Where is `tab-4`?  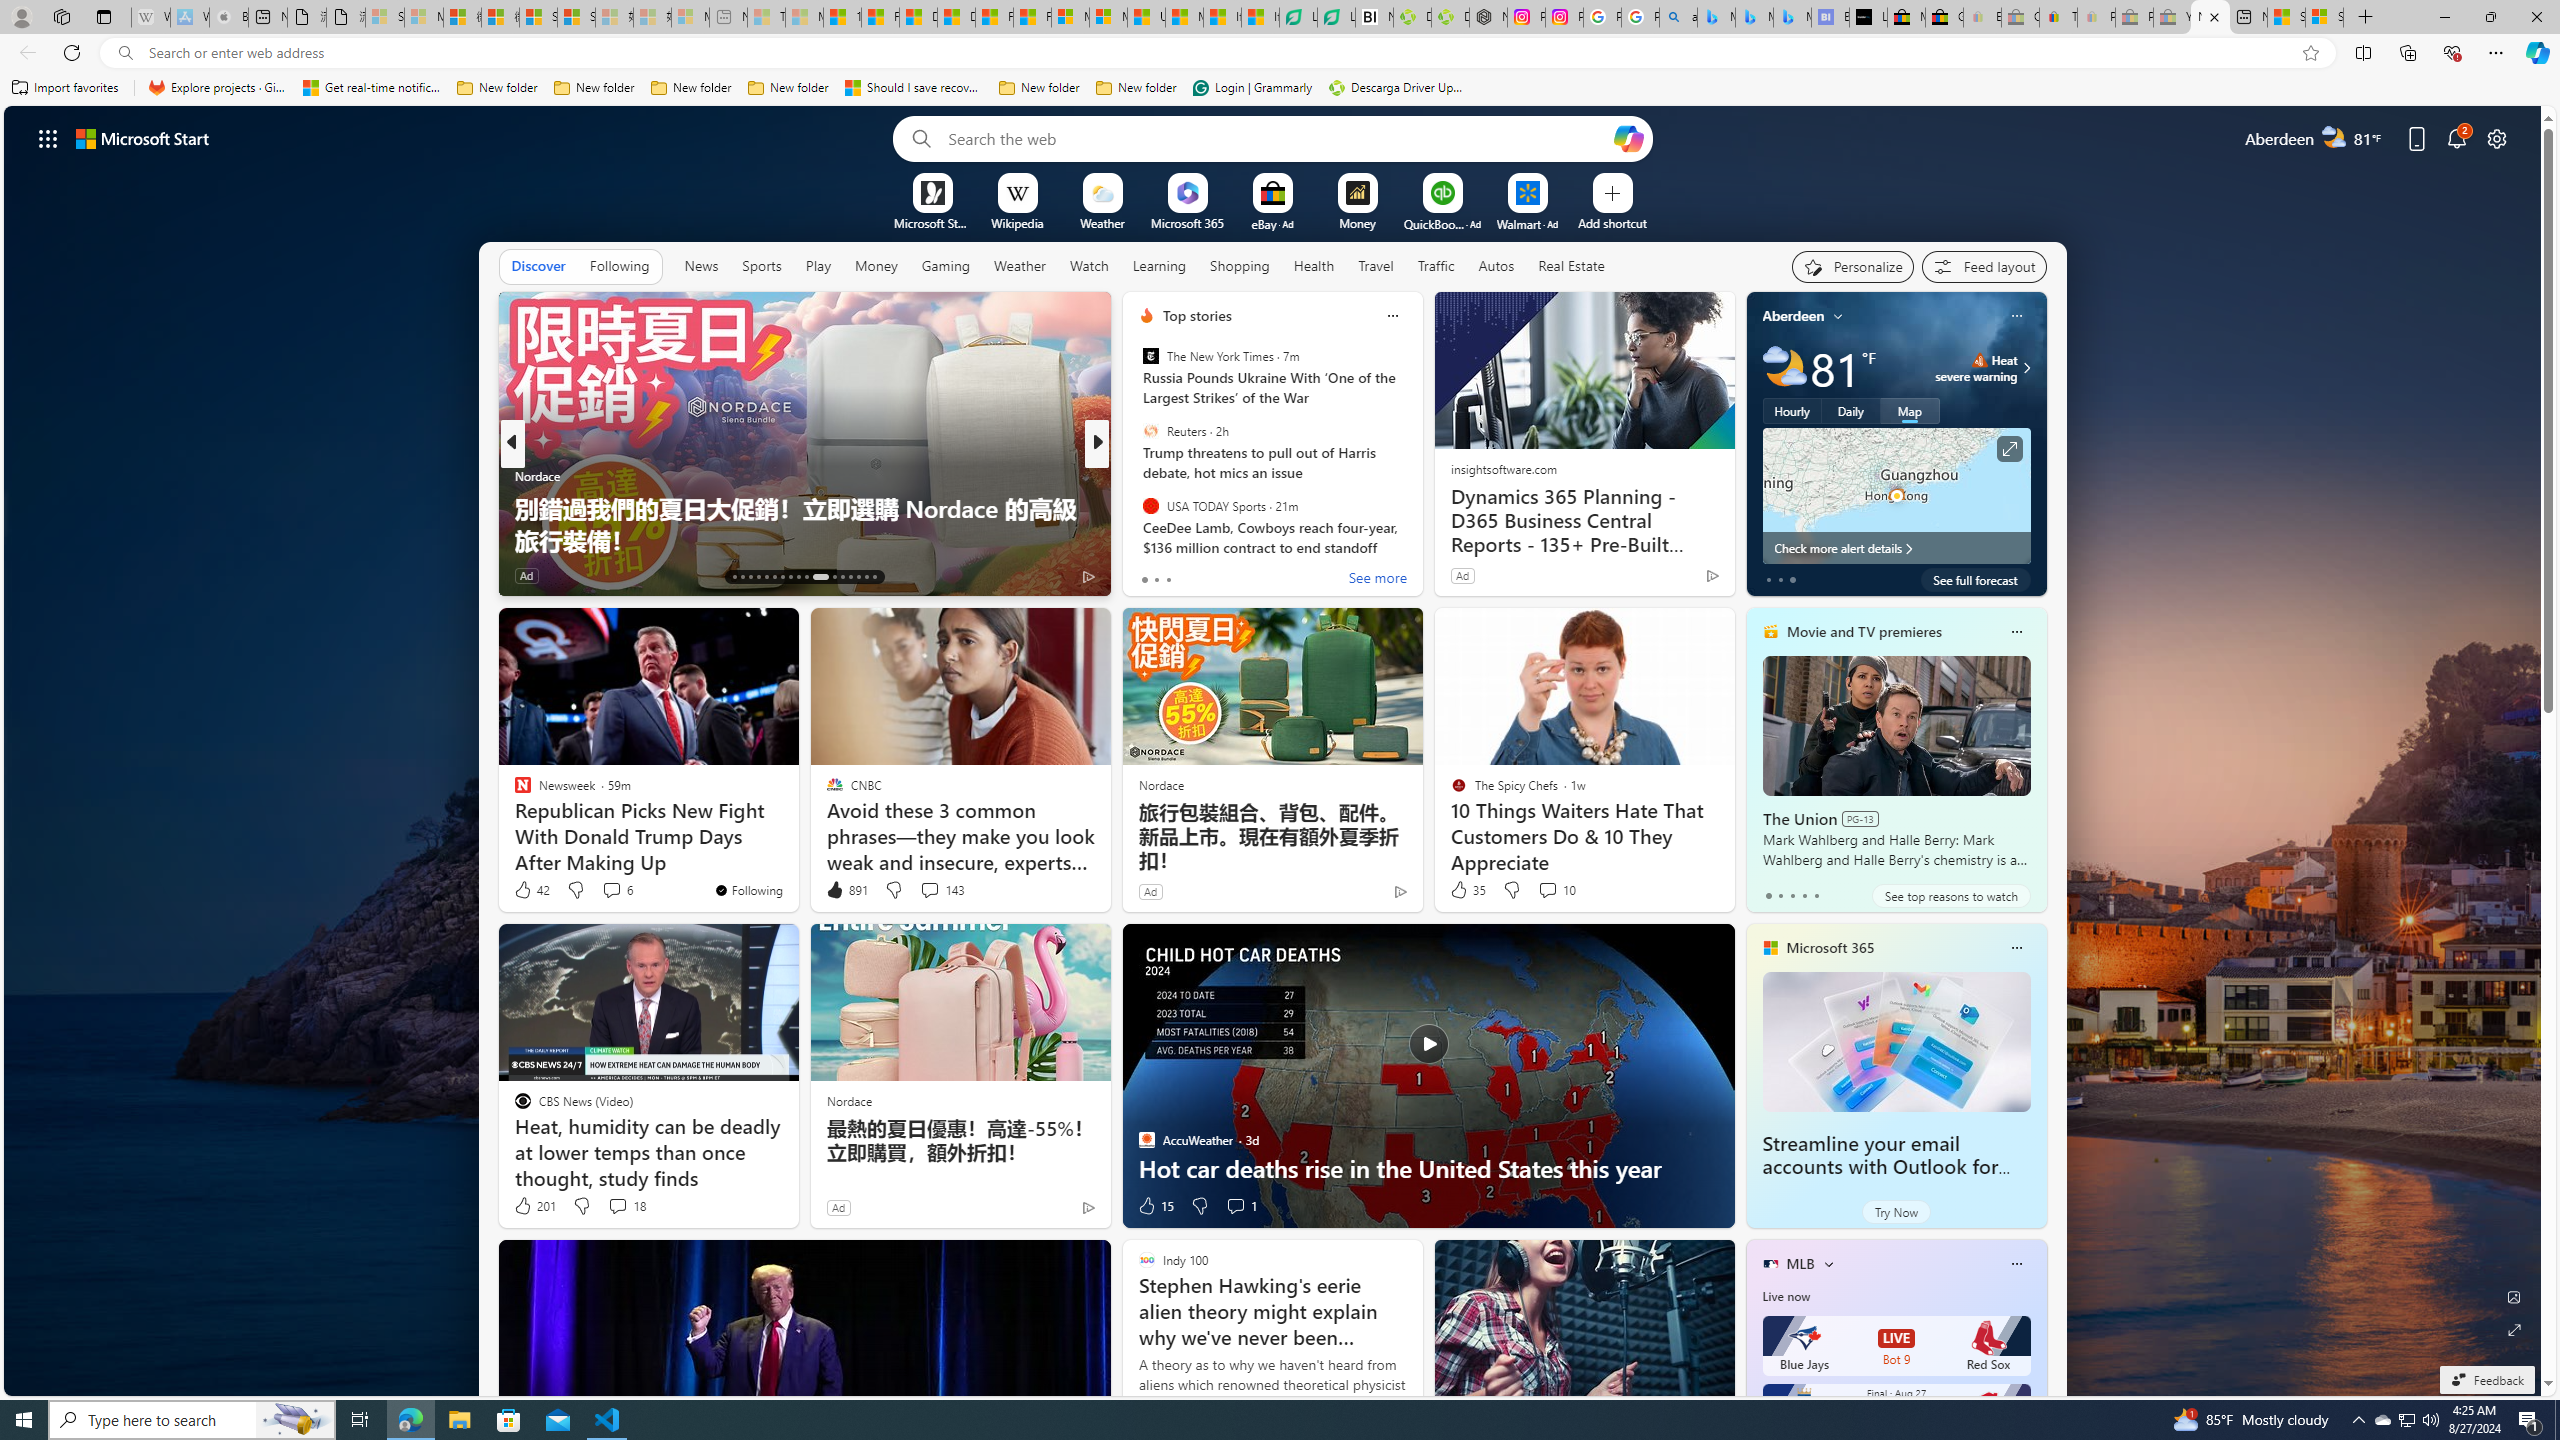 tab-4 is located at coordinates (1816, 895).